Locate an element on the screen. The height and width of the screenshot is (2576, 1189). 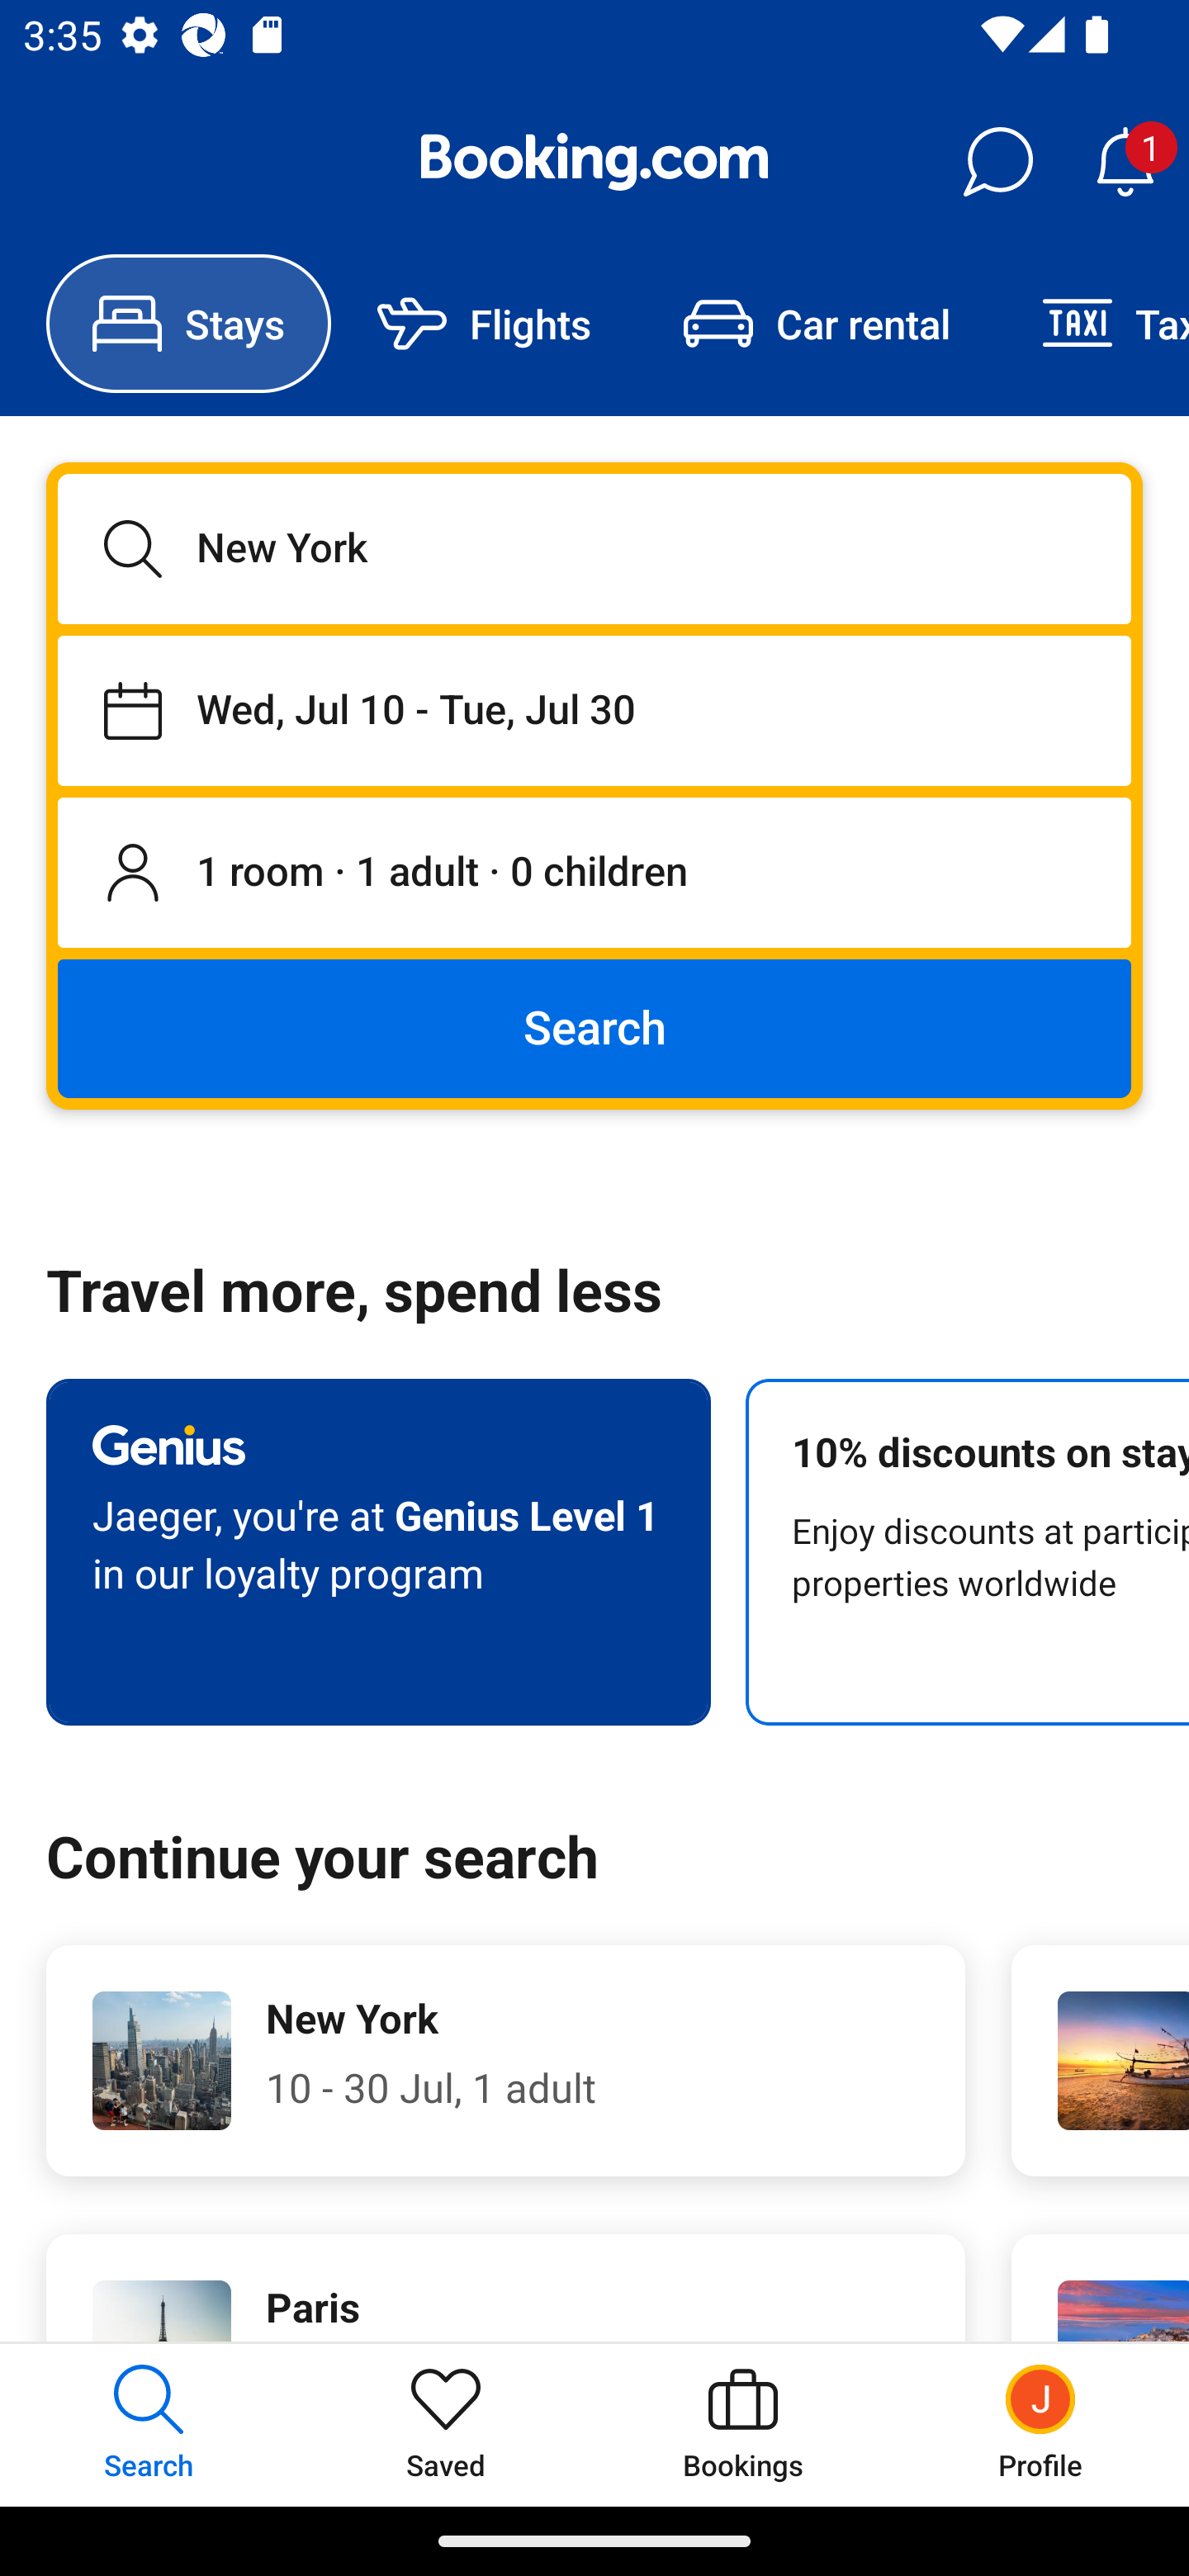
Car rental is located at coordinates (816, 324).